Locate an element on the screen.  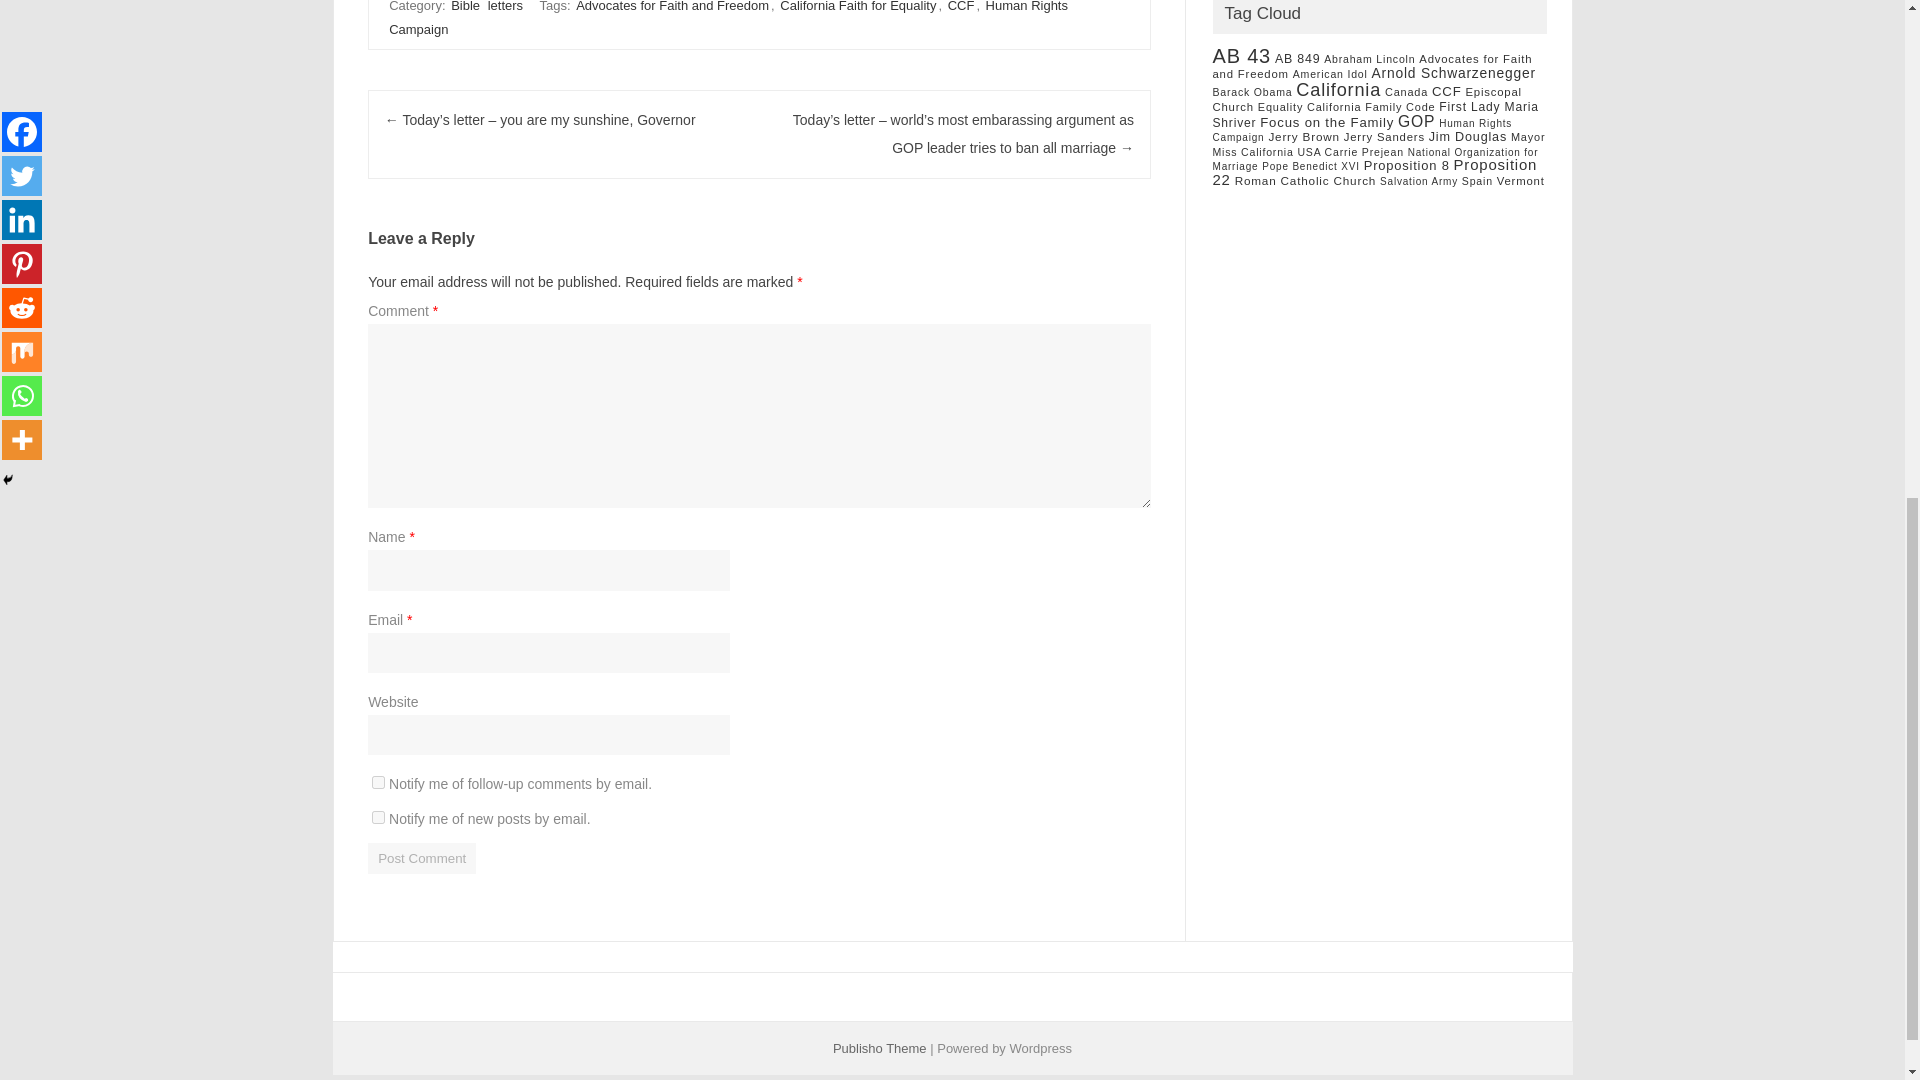
subscribe is located at coordinates (378, 782).